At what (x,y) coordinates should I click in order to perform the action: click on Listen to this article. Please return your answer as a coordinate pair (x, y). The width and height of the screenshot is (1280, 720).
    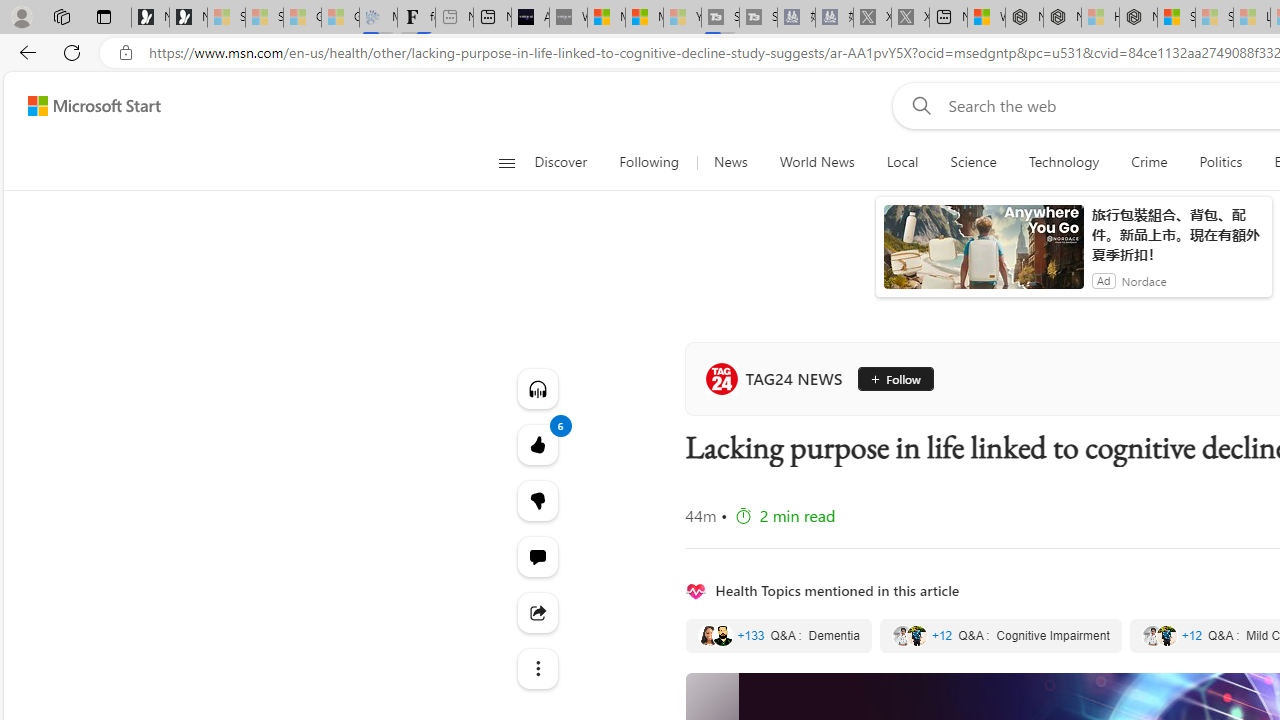
    Looking at the image, I should click on (538, 388).